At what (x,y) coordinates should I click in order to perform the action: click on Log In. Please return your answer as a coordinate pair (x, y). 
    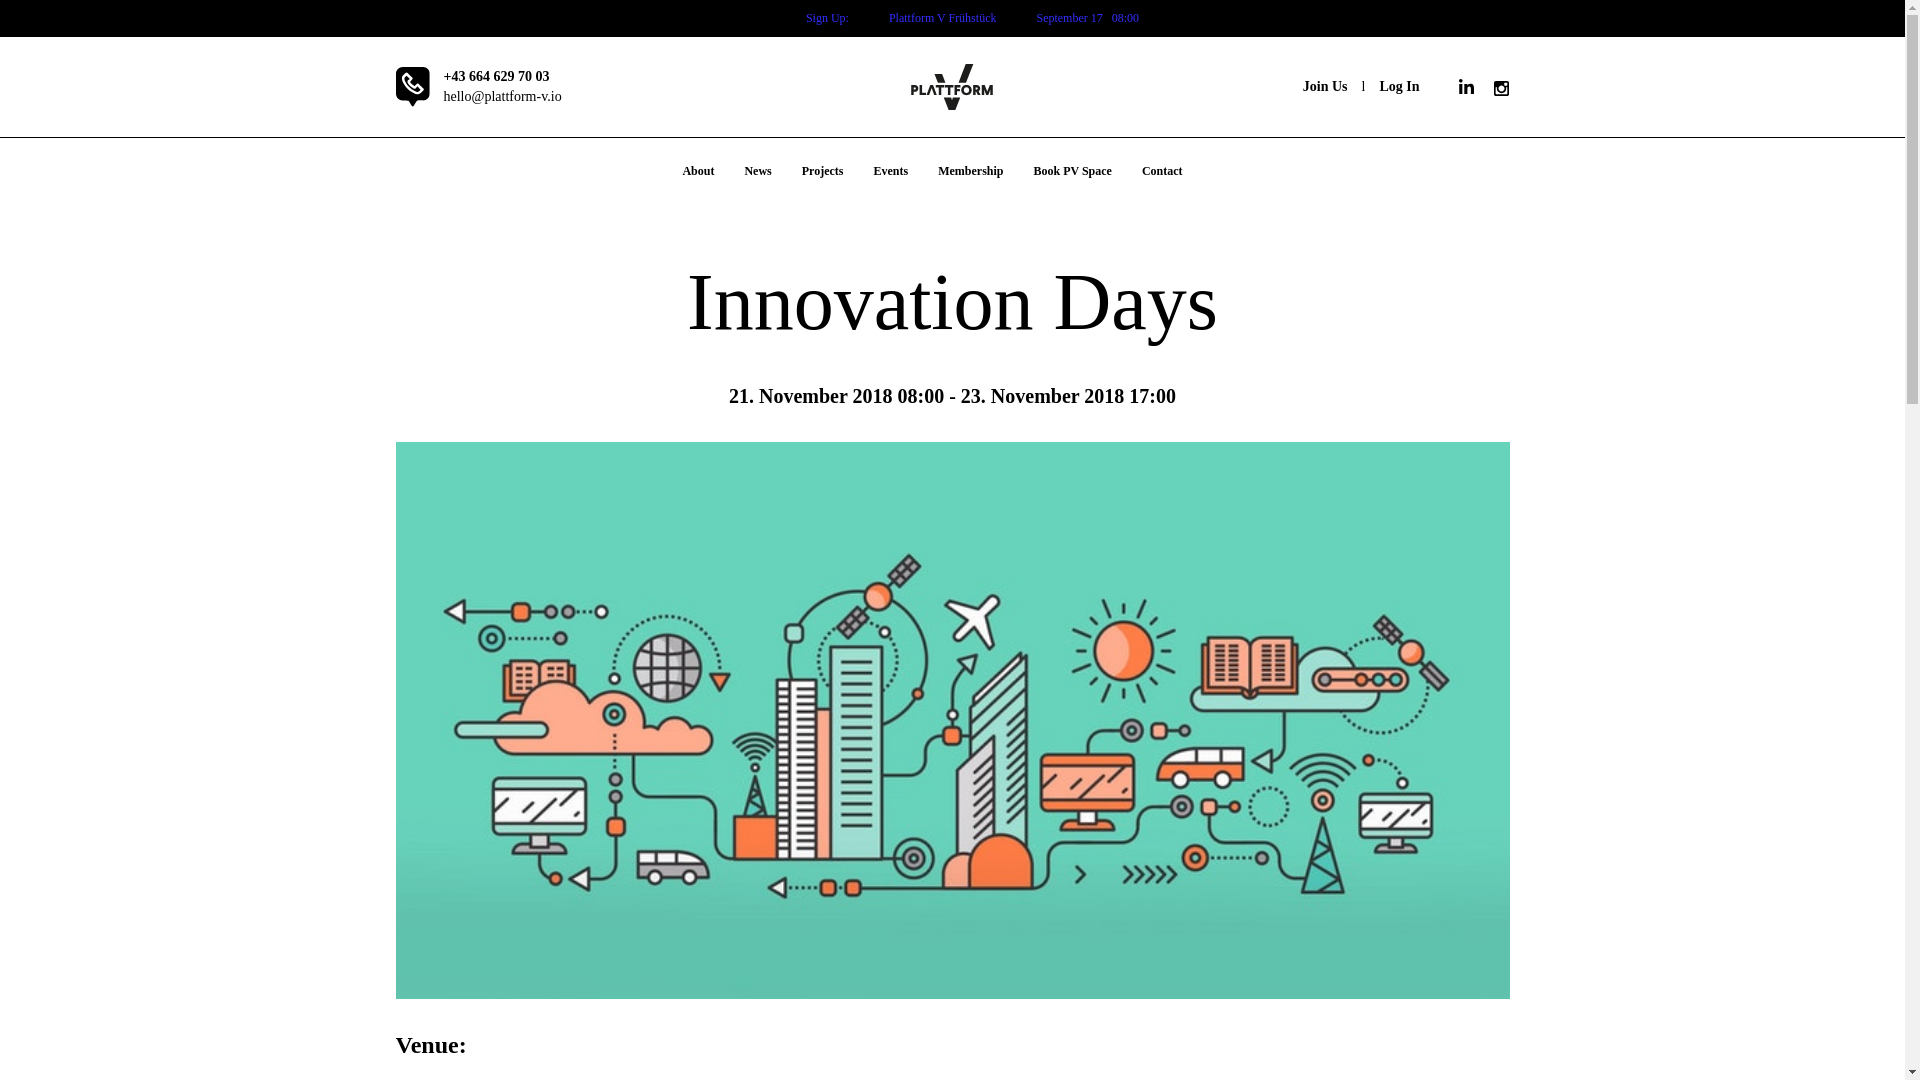
    Looking at the image, I should click on (1398, 86).